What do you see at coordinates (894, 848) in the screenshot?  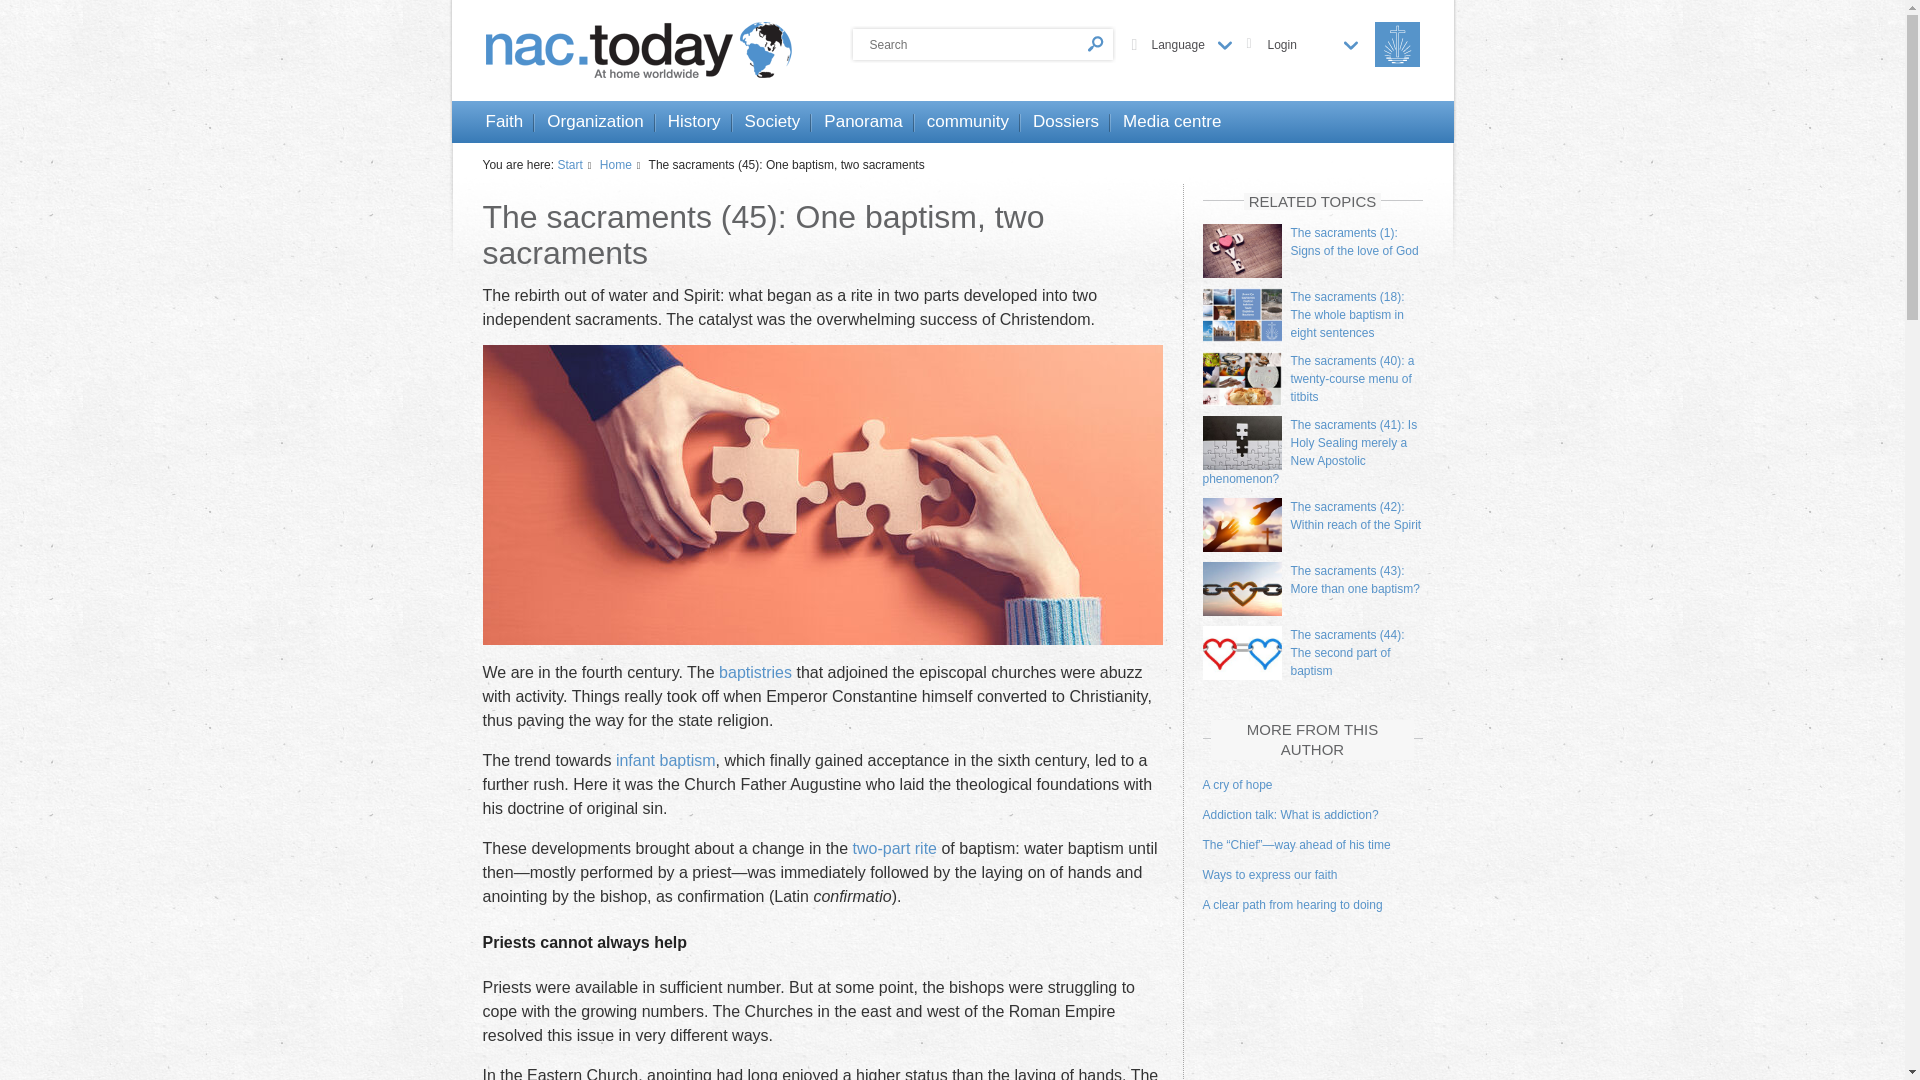 I see `two-part rite` at bounding box center [894, 848].